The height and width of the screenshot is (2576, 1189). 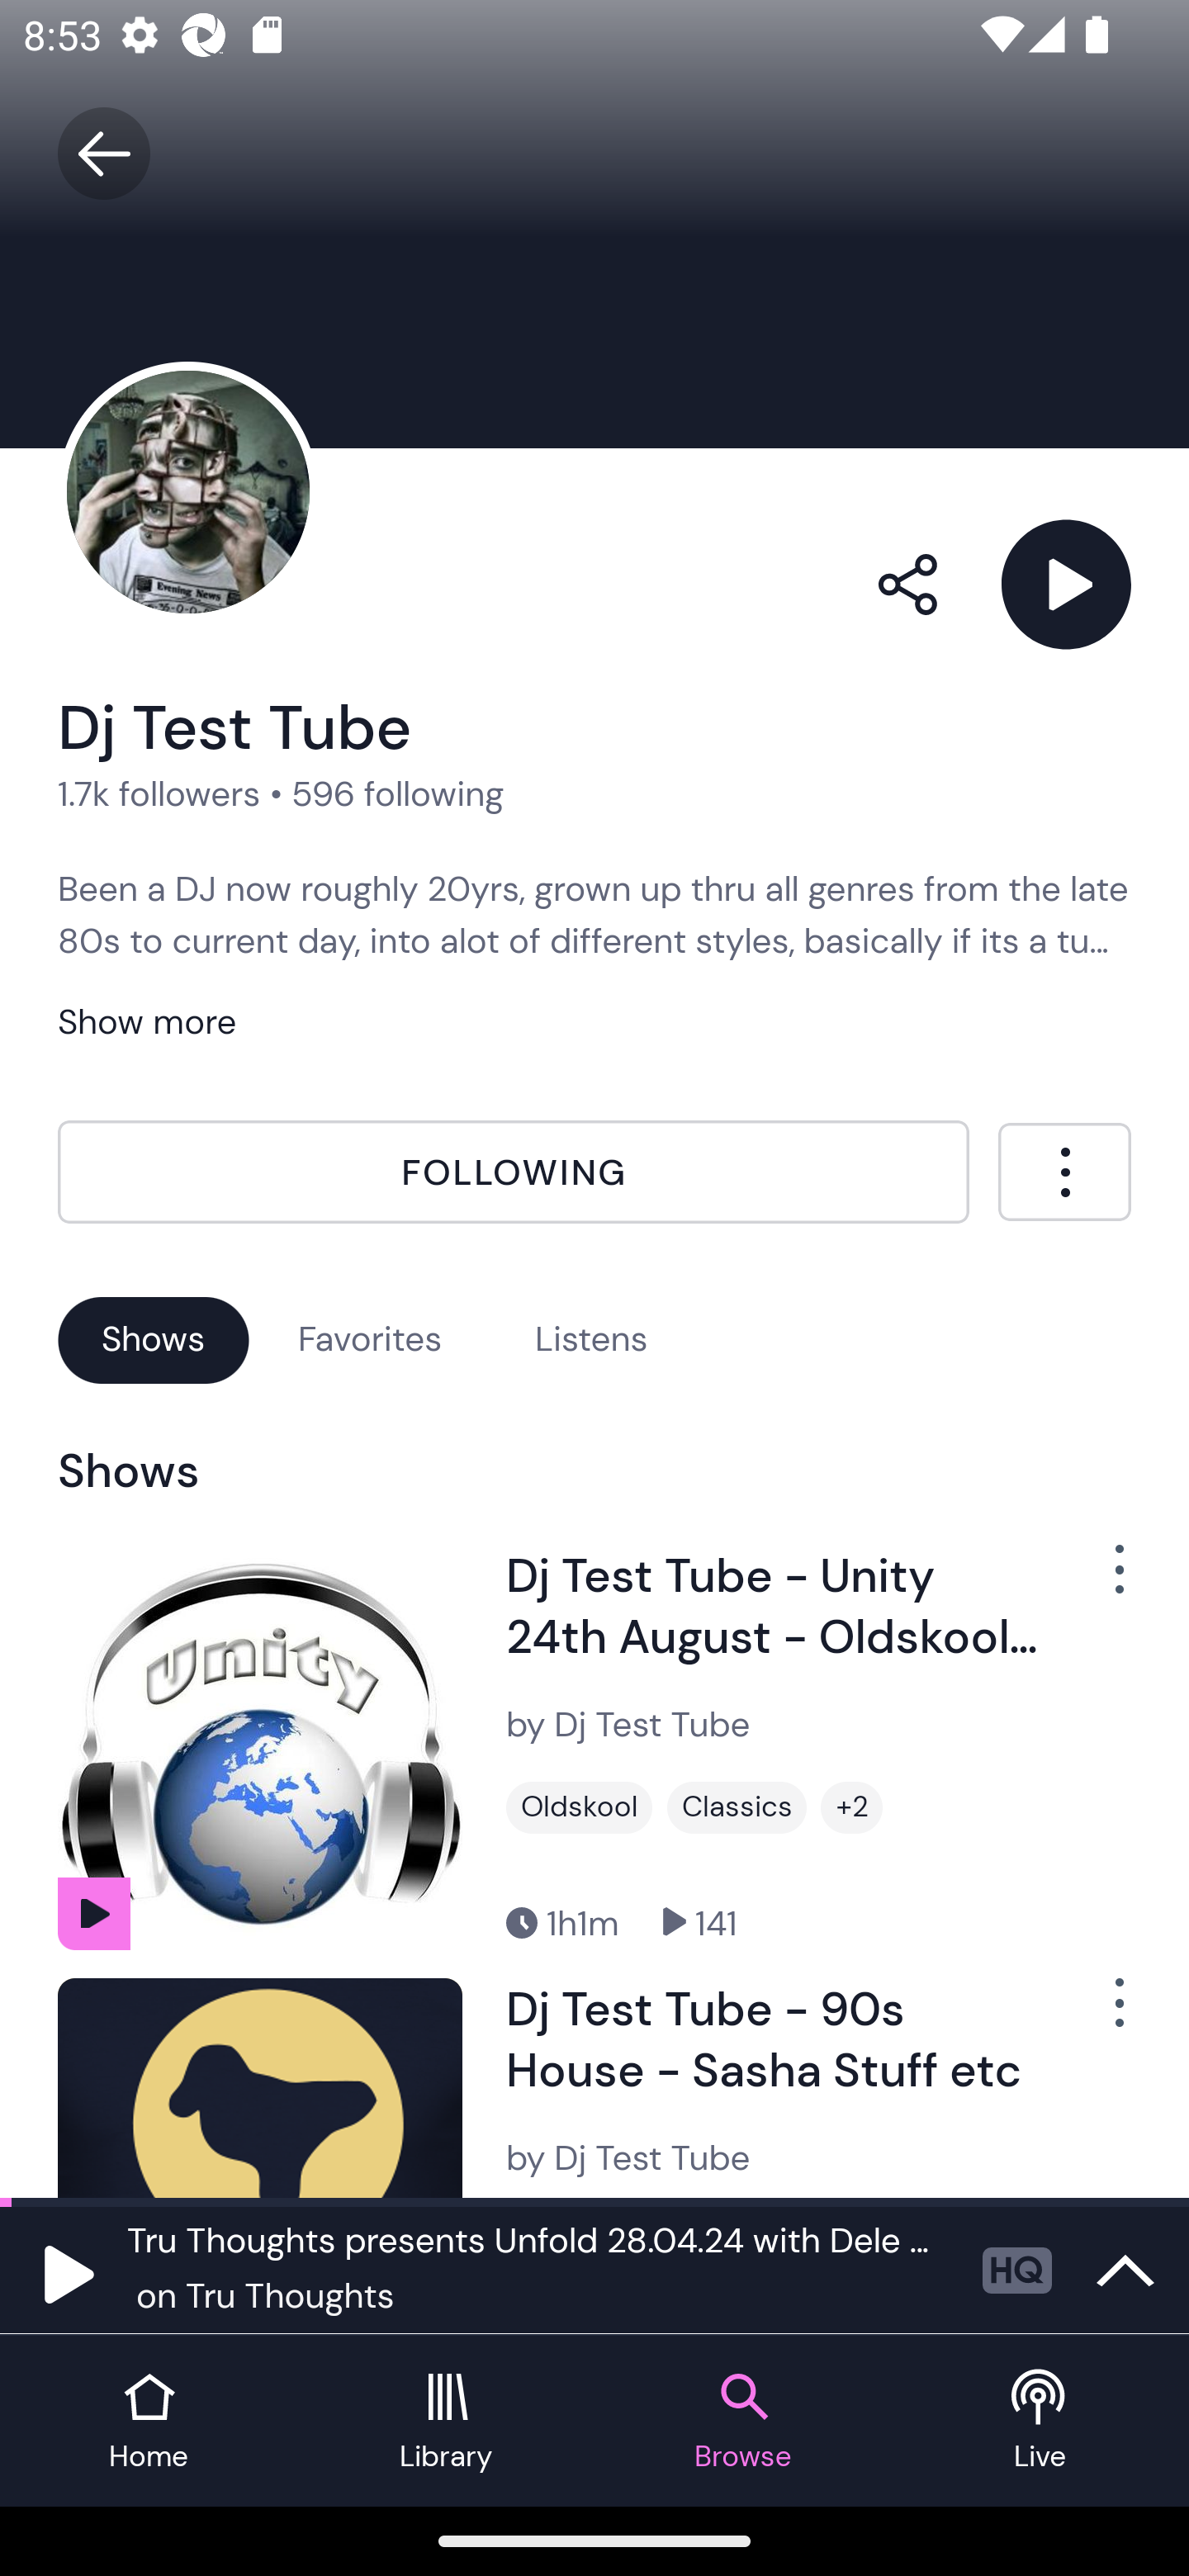 I want to click on Favorites, so click(x=370, y=1339).